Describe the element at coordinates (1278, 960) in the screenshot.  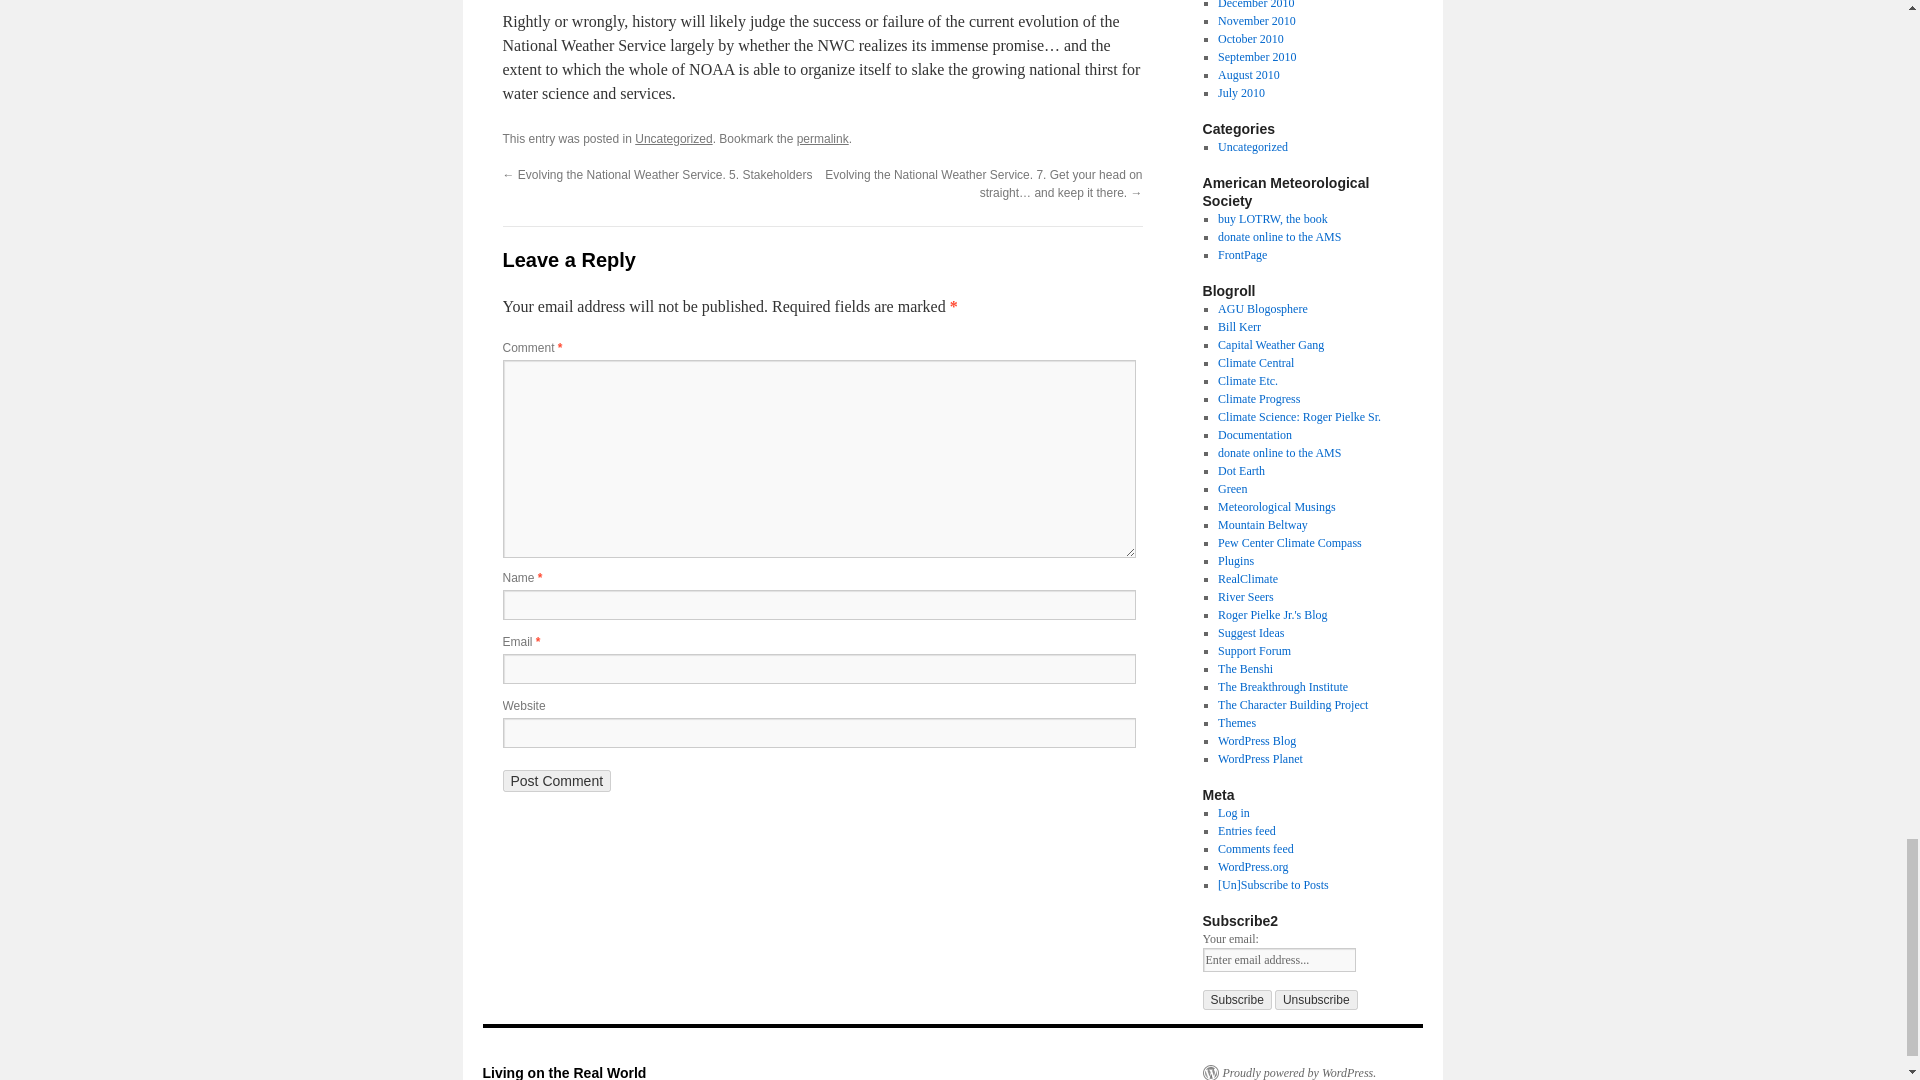
I see `Enter email address...` at that location.